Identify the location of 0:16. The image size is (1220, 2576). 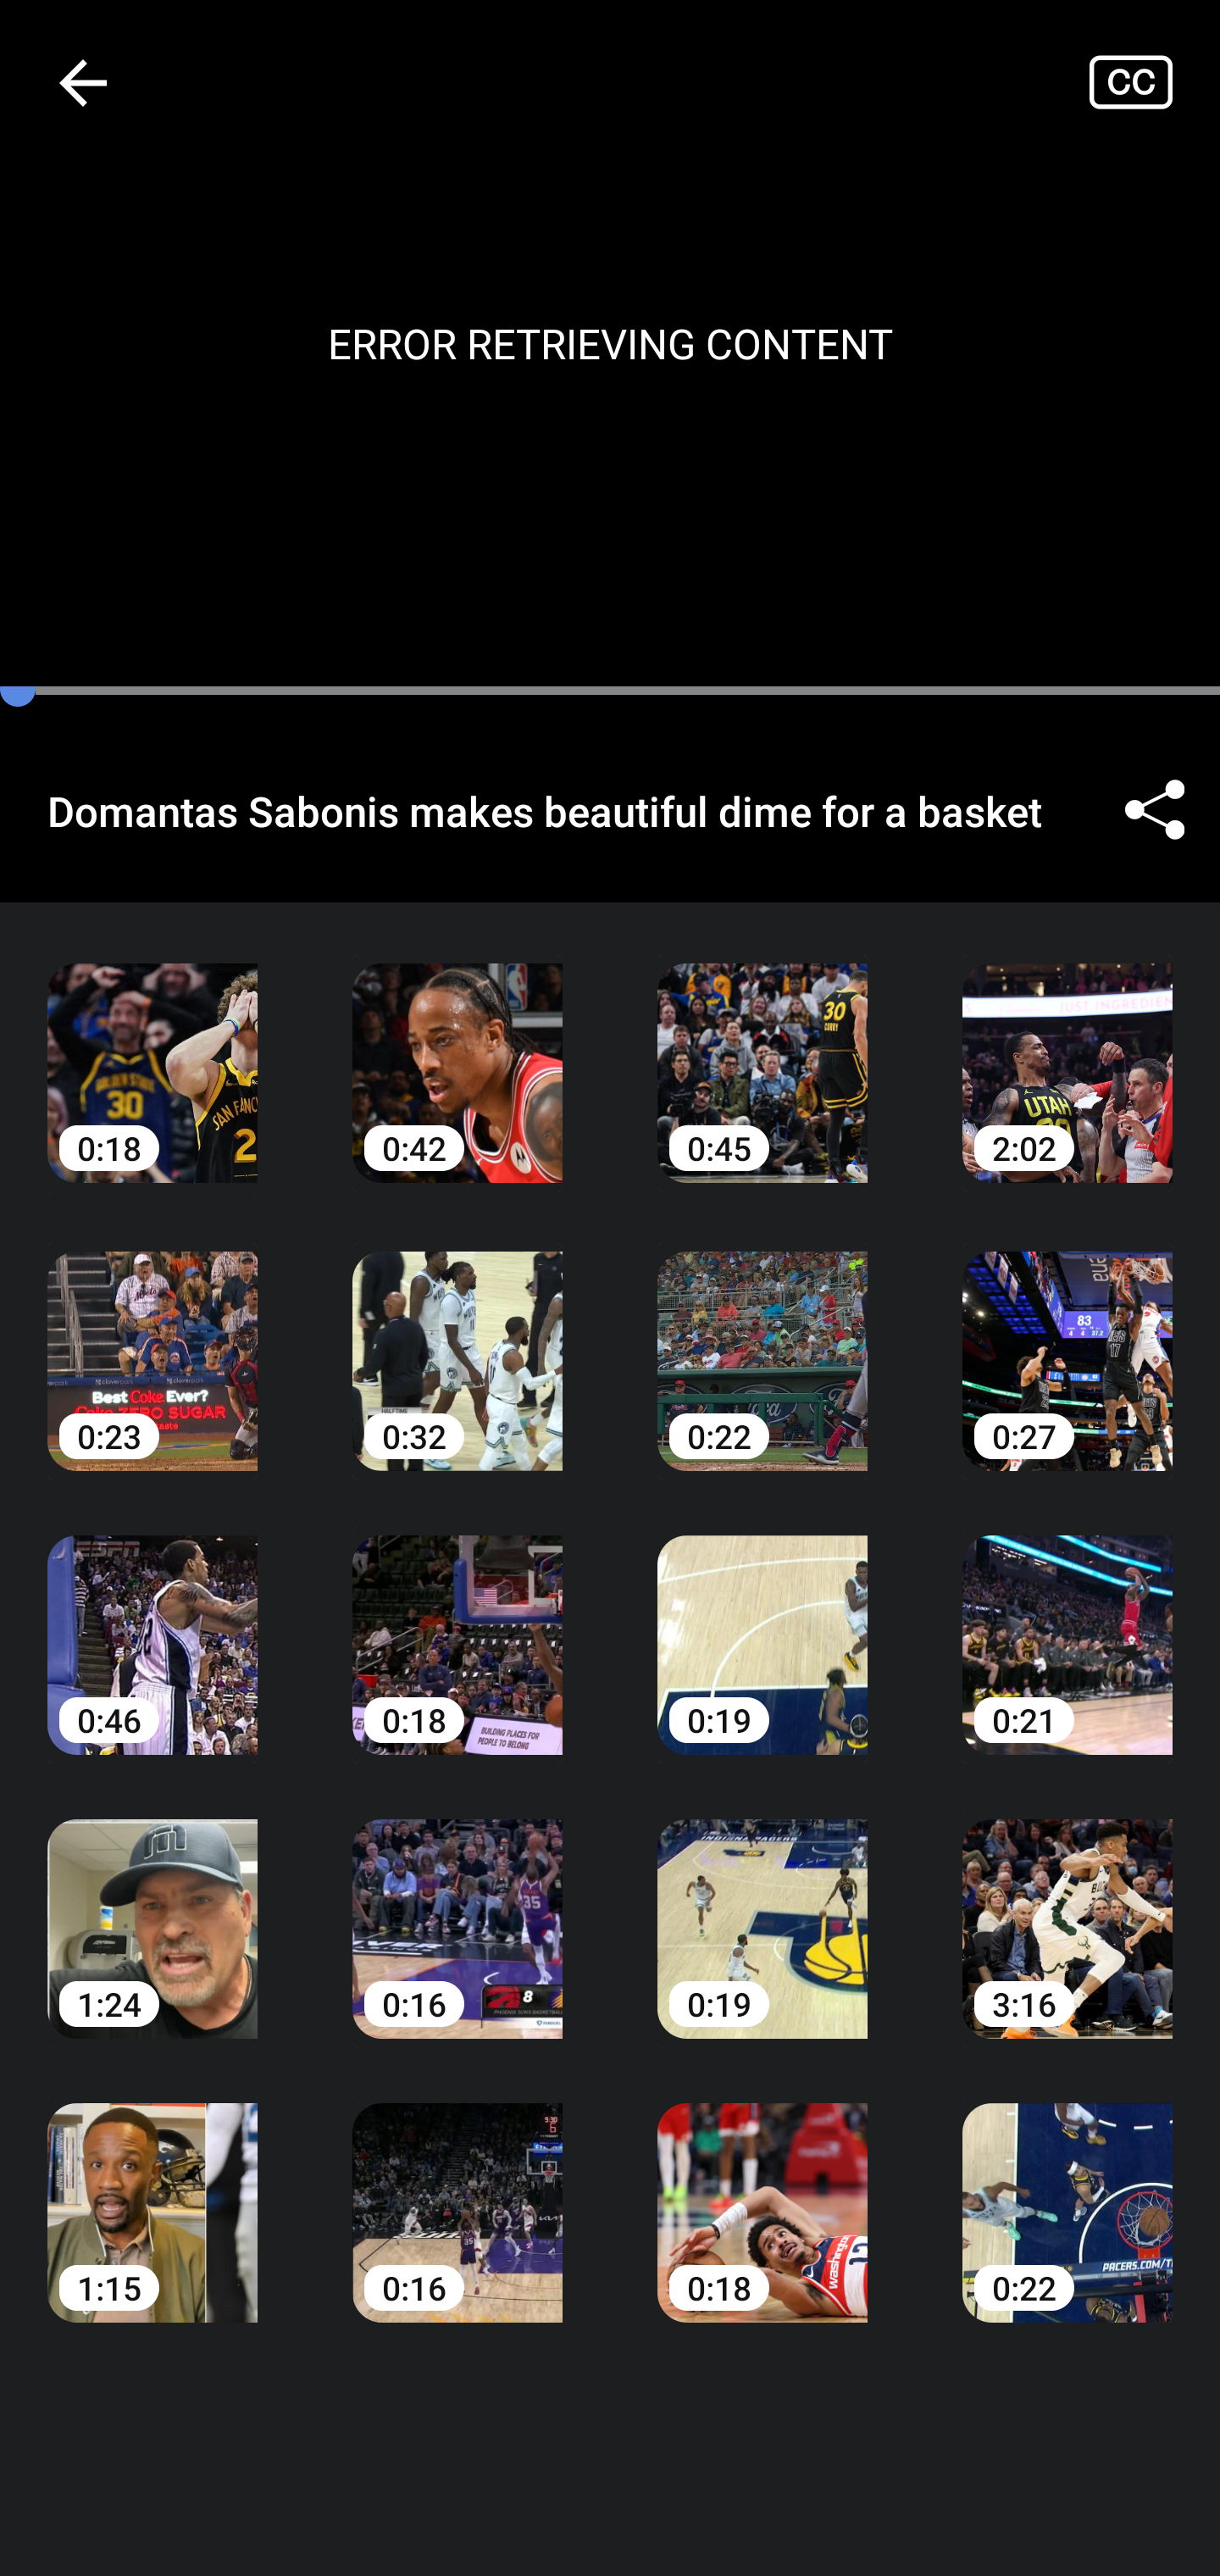
(457, 1906).